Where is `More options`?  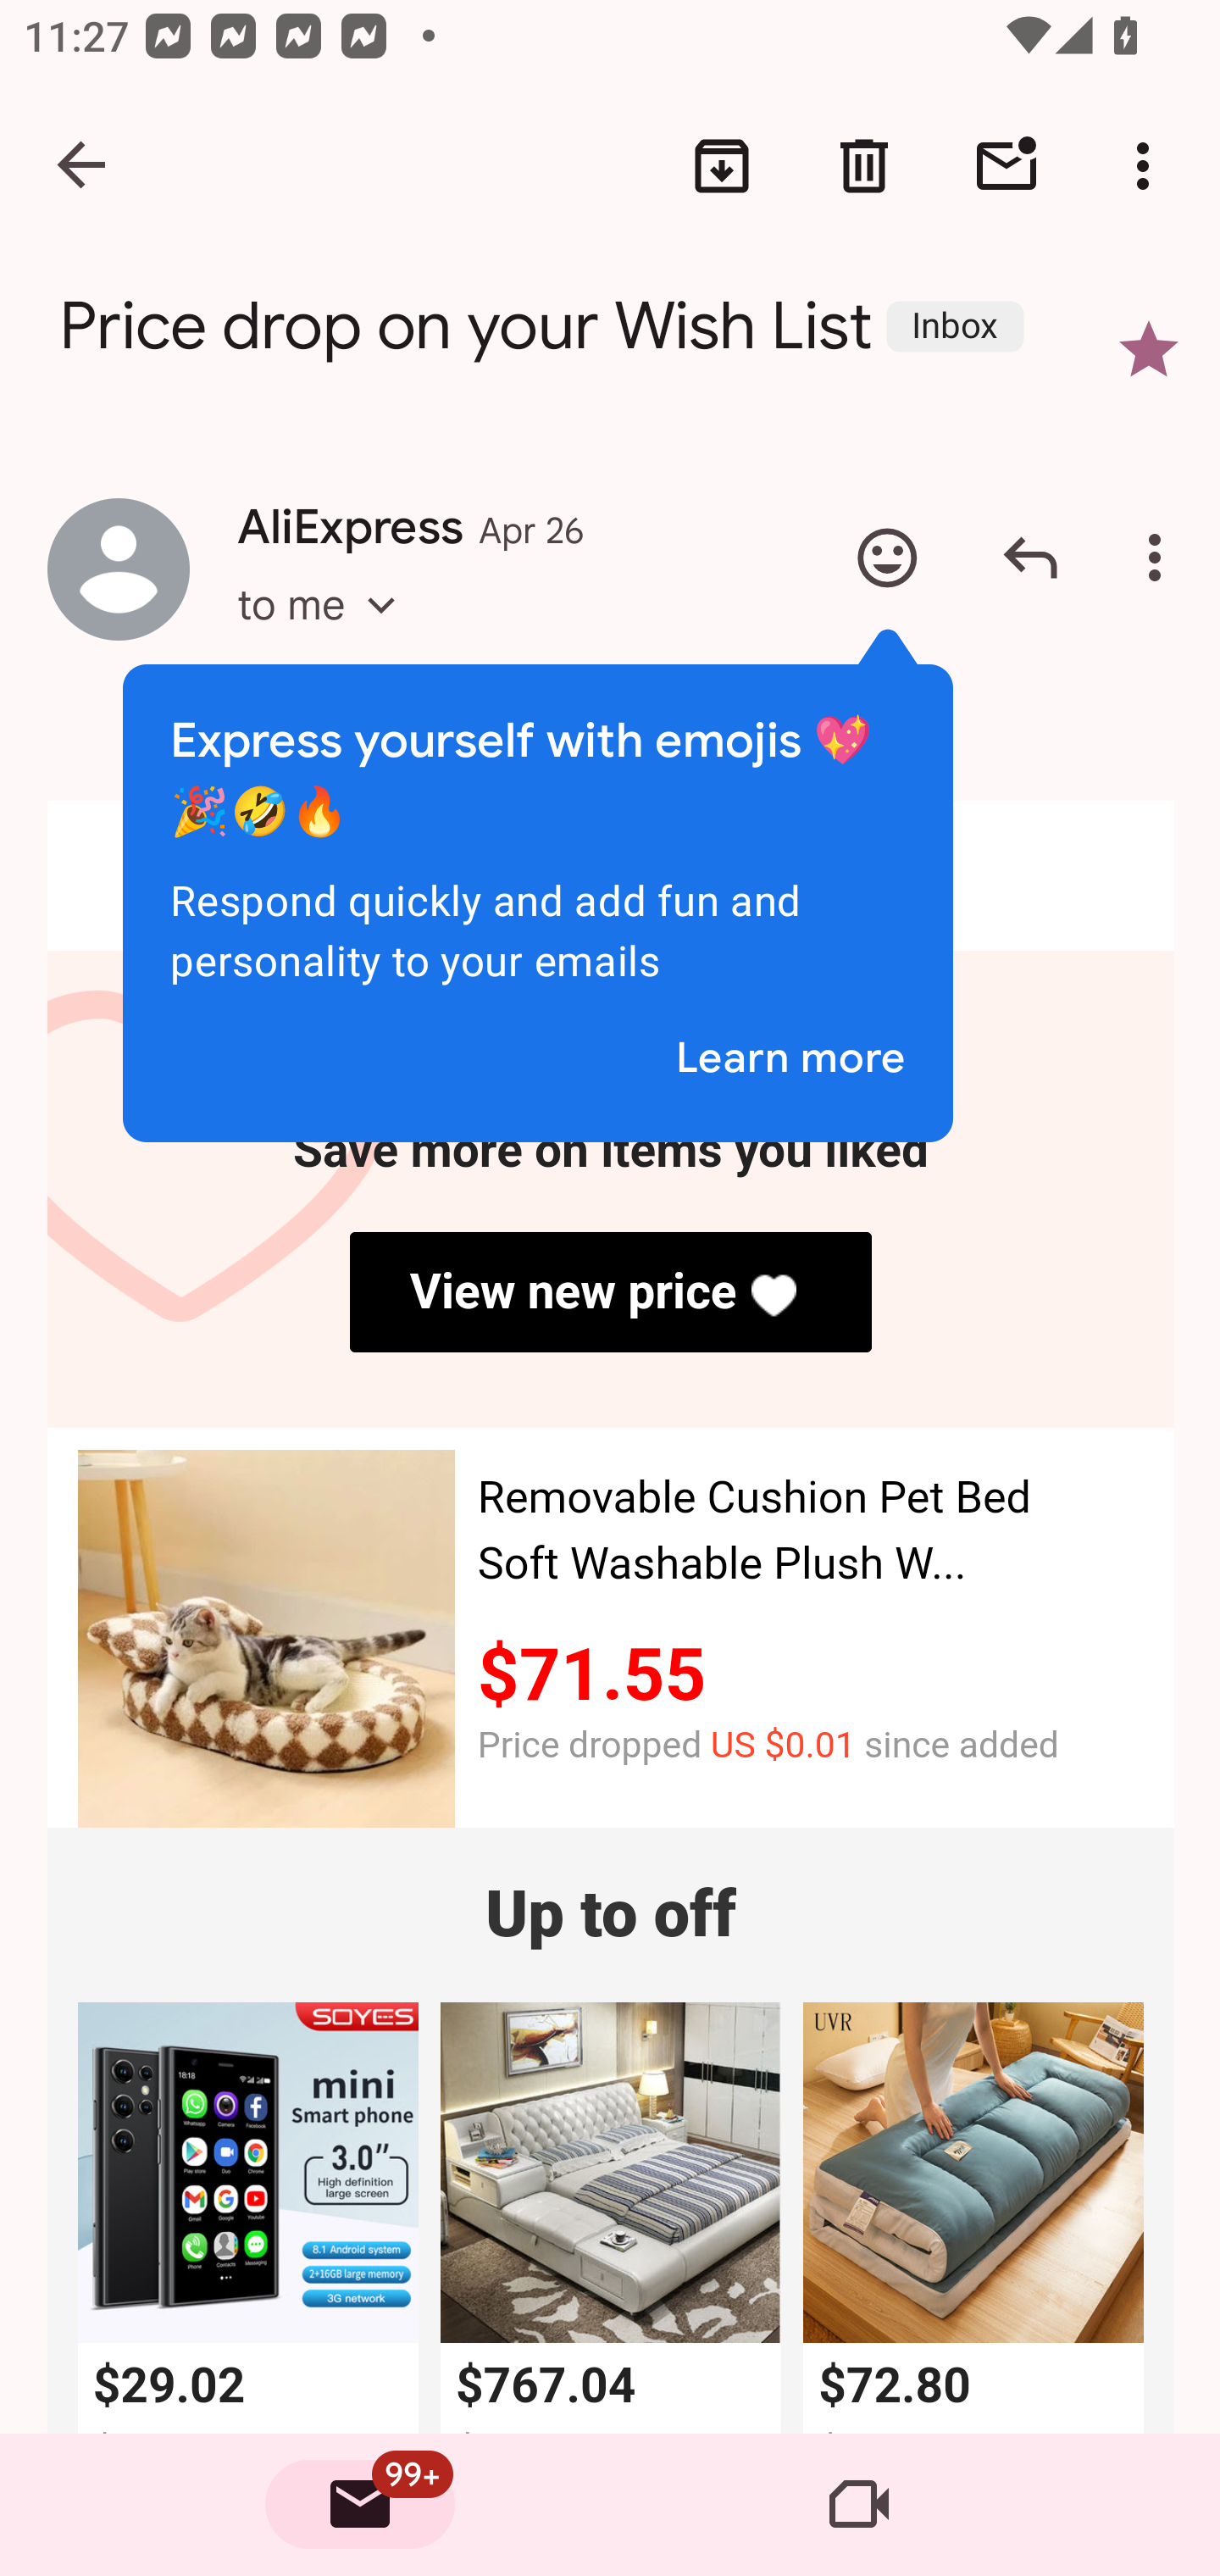
More options is located at coordinates (1149, 166).